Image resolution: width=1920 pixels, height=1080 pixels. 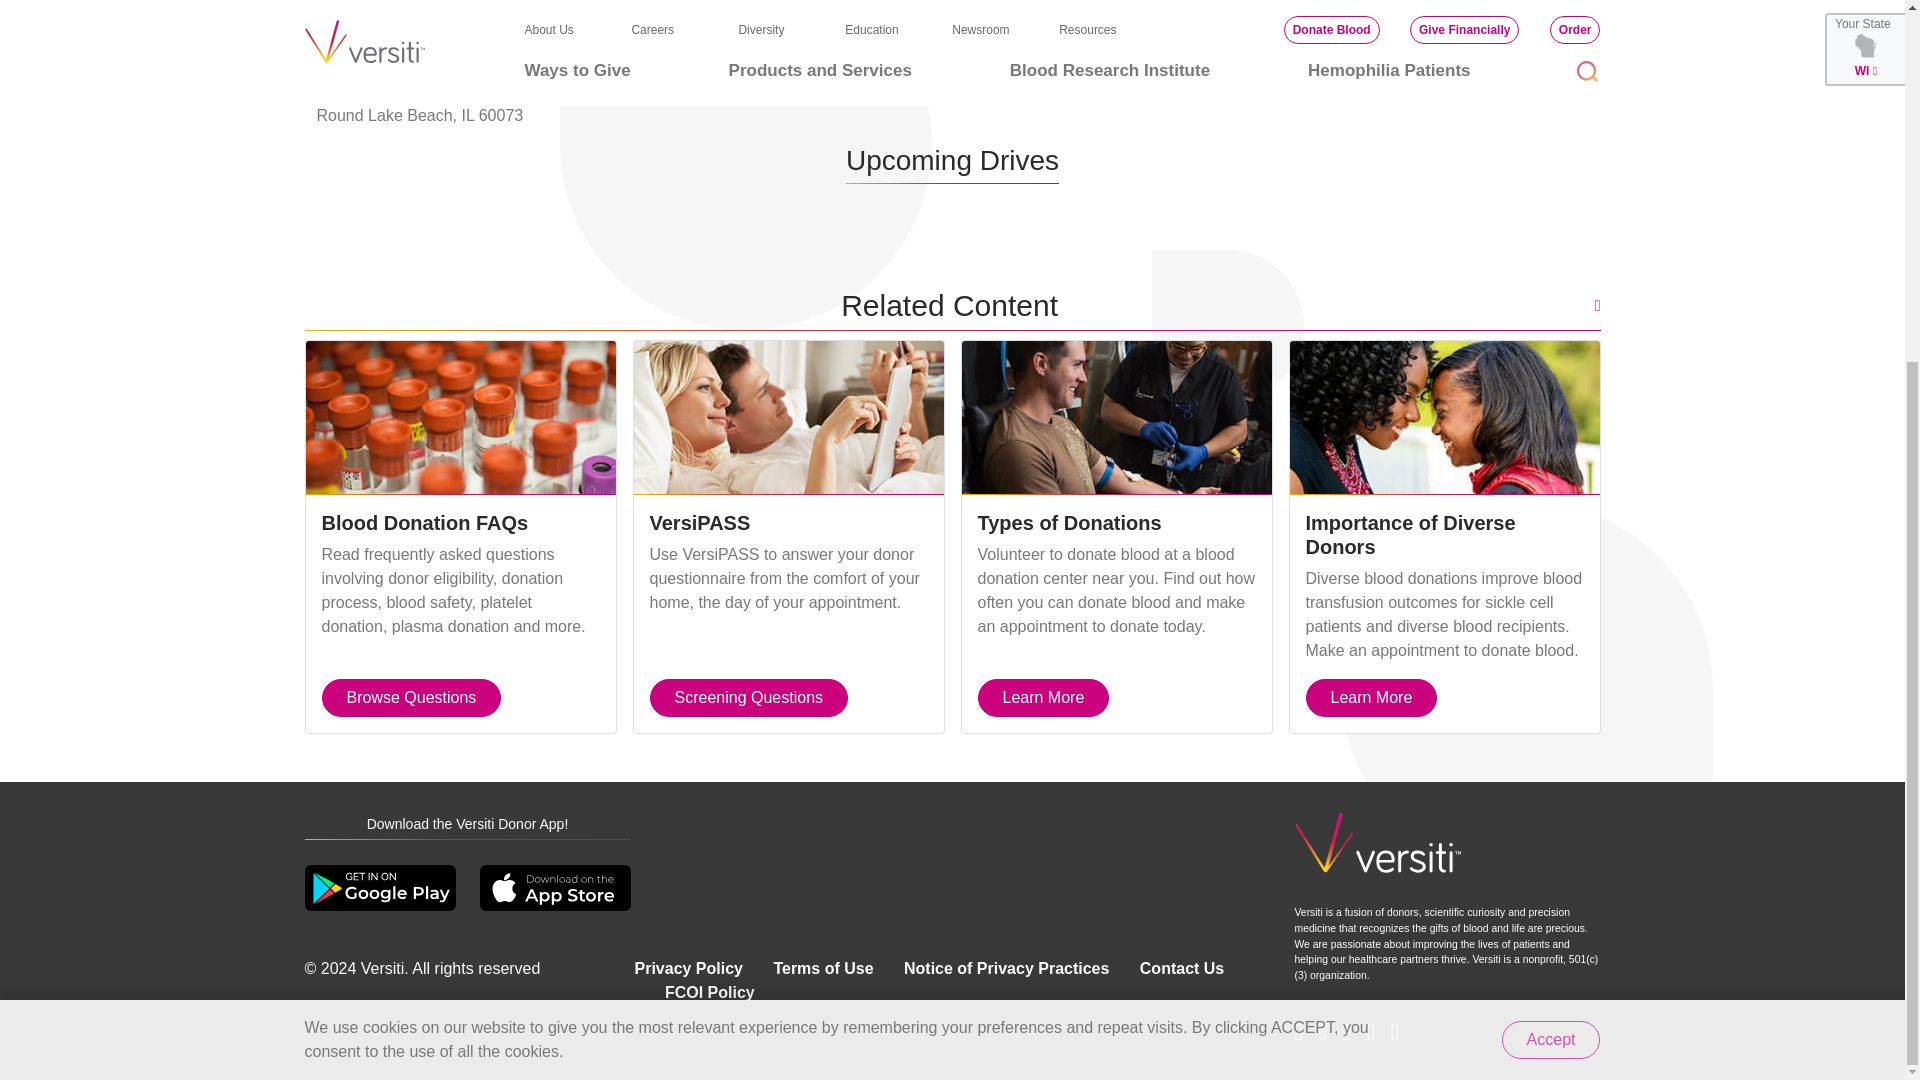 I want to click on Importance of Diverse Donors, so click(x=1444, y=418).